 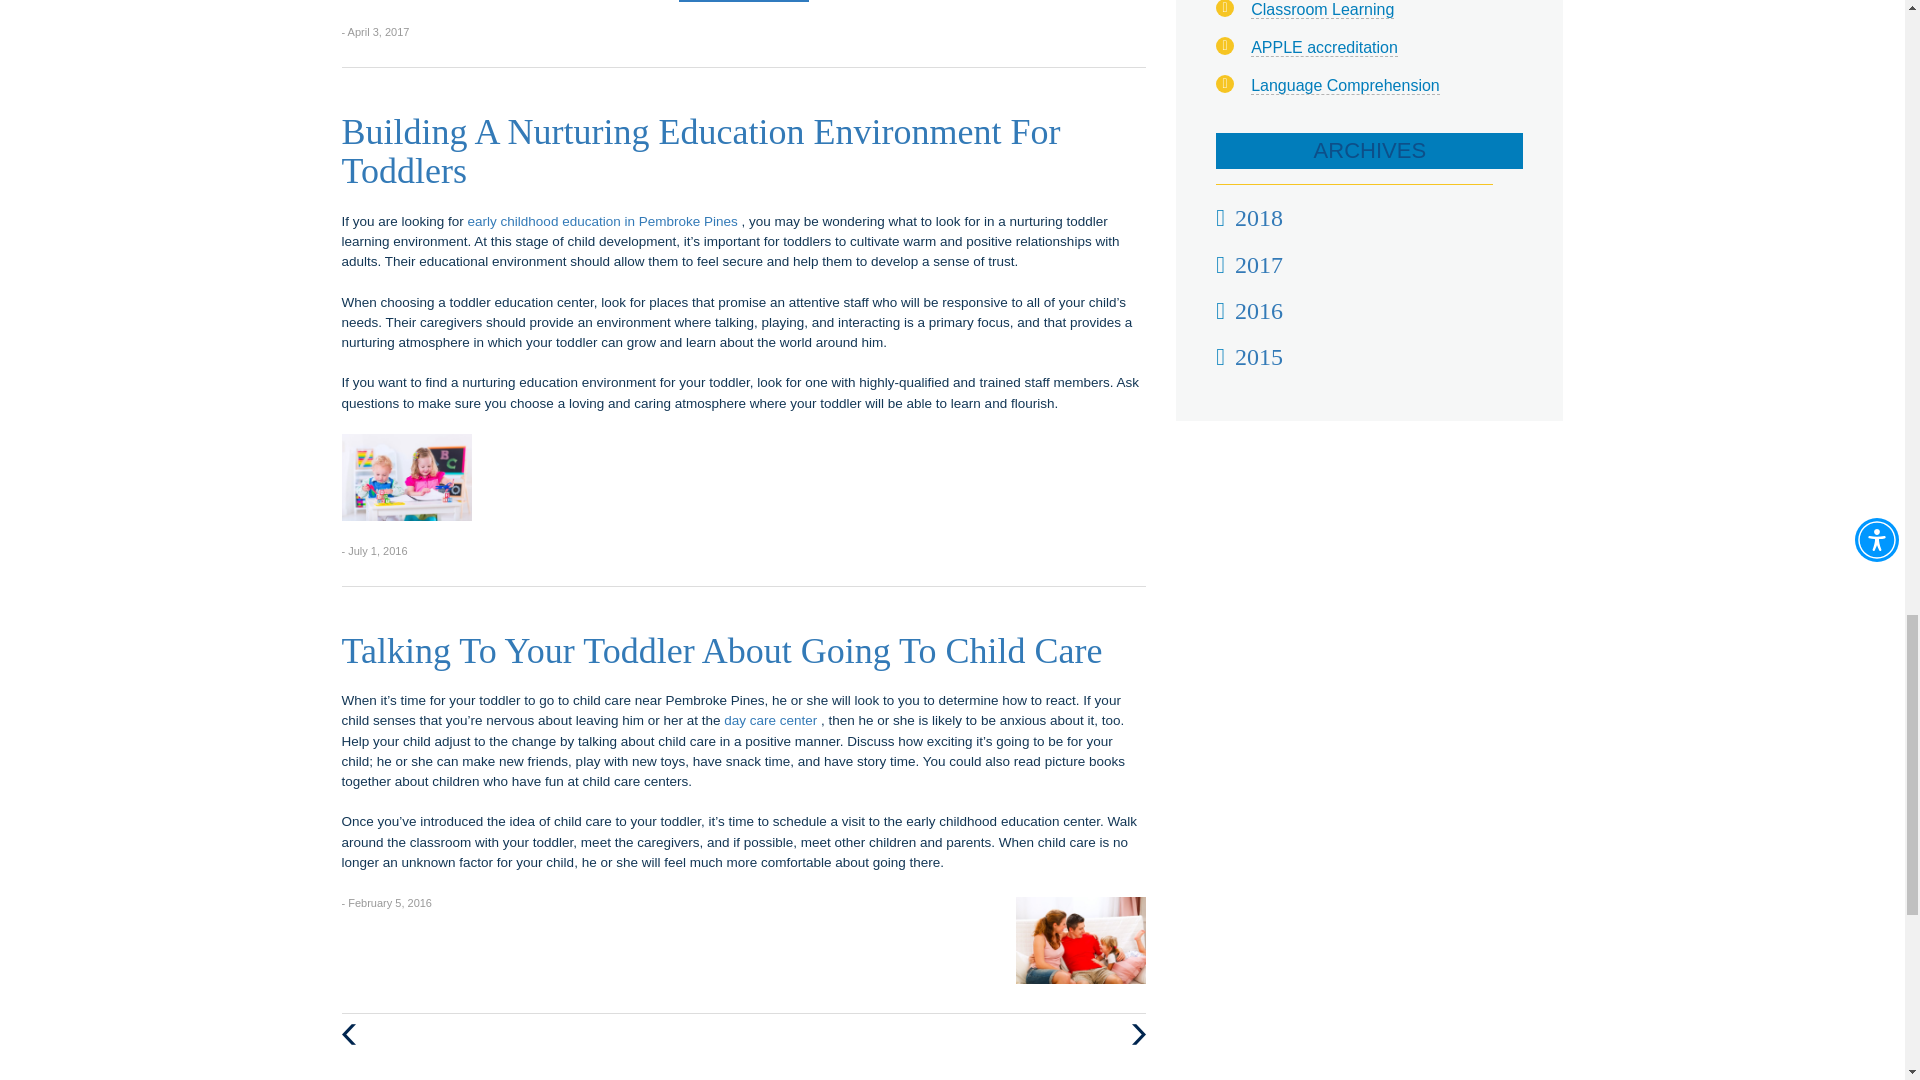 I want to click on Building A Nurturing Education Environment For Toddlers, so click(x=701, y=152).